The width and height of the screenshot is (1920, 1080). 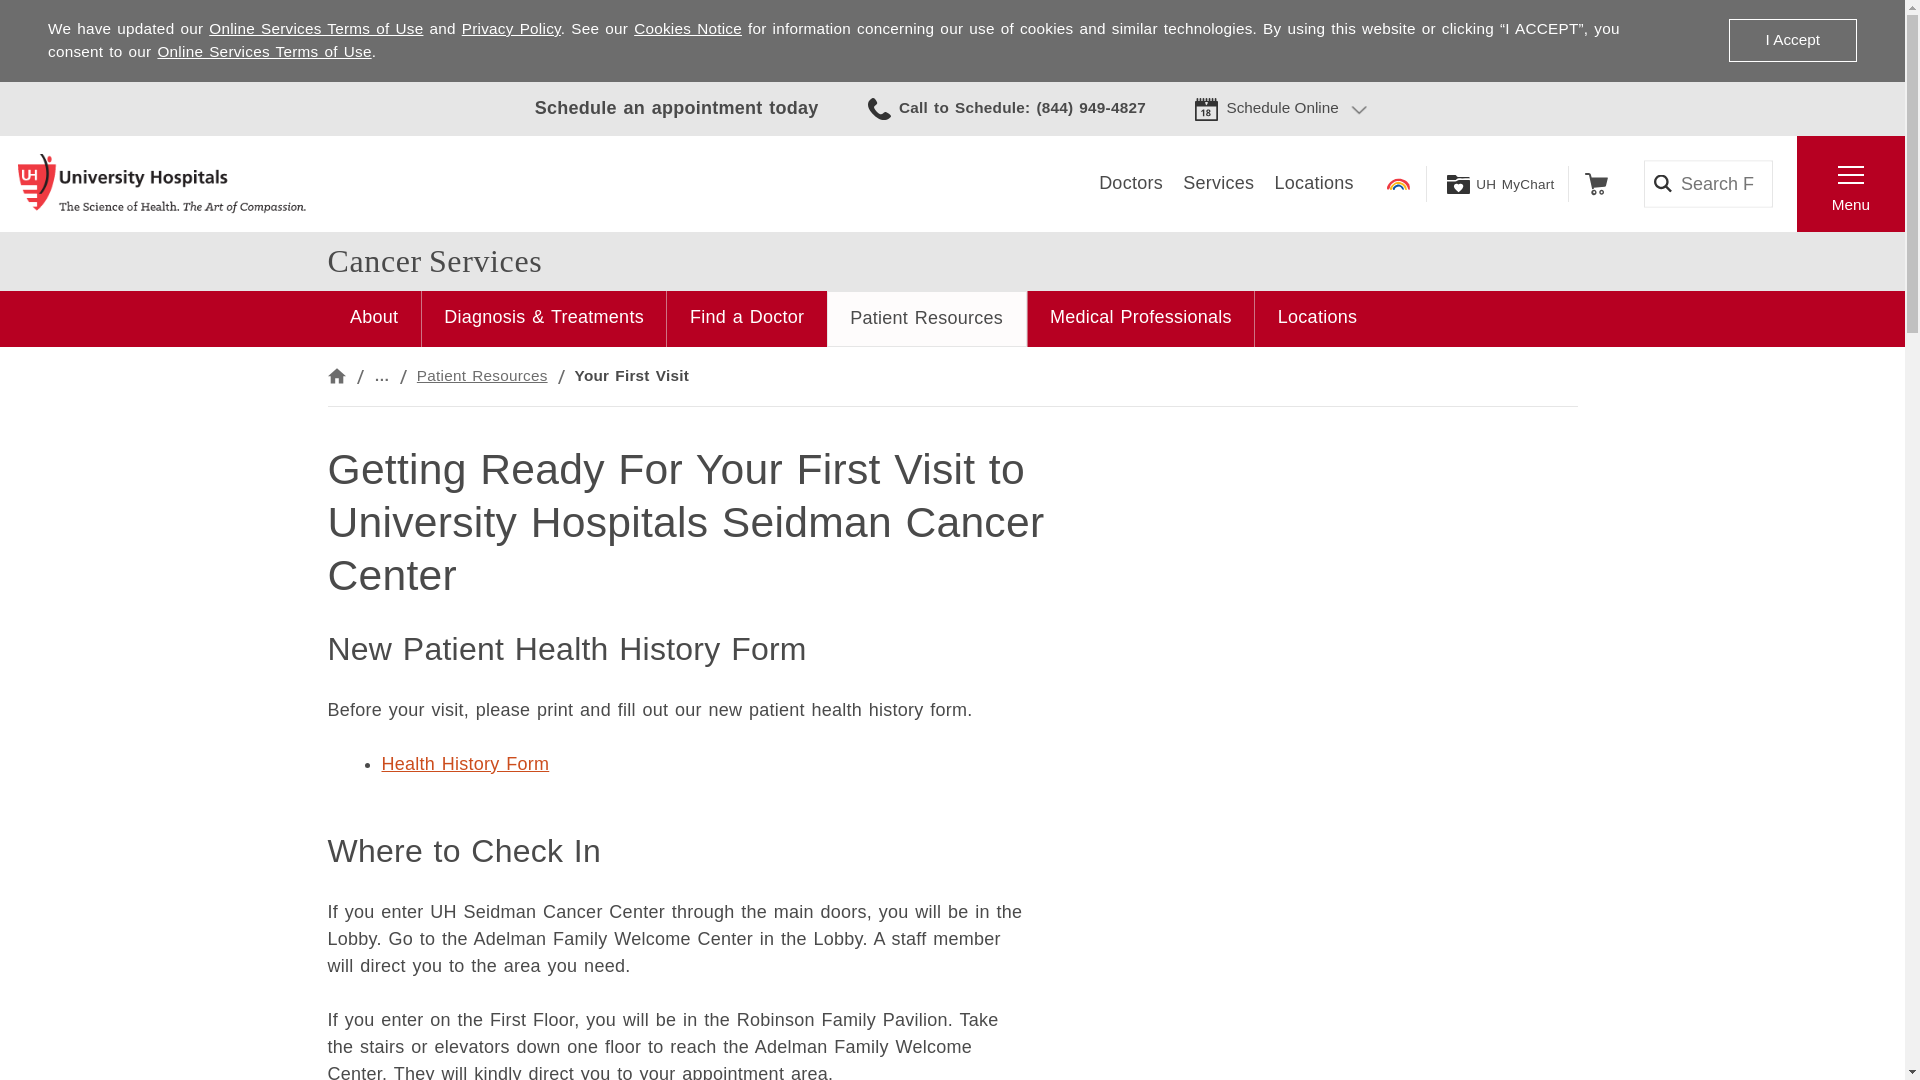 I want to click on Online Services Terms of Use, so click(x=316, y=28).